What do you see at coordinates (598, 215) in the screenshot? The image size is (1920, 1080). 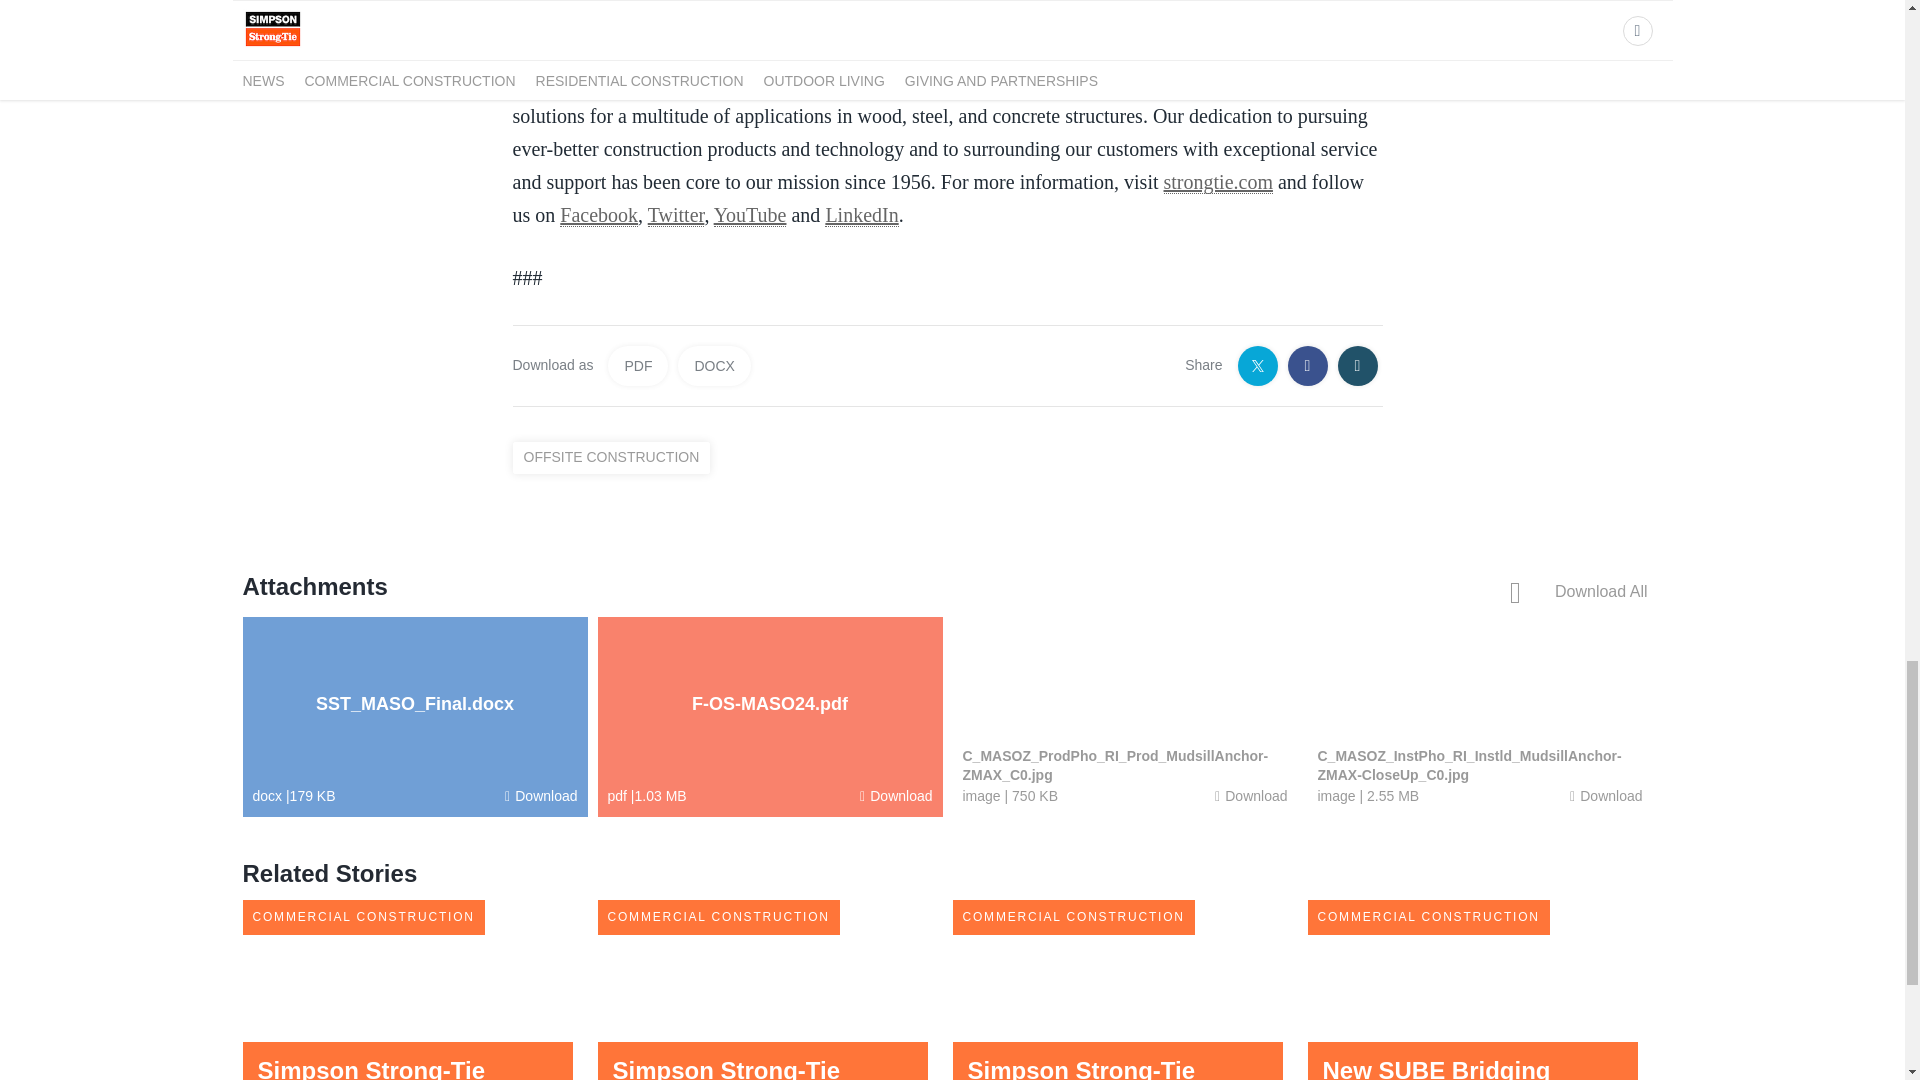 I see `Facebook` at bounding box center [598, 215].